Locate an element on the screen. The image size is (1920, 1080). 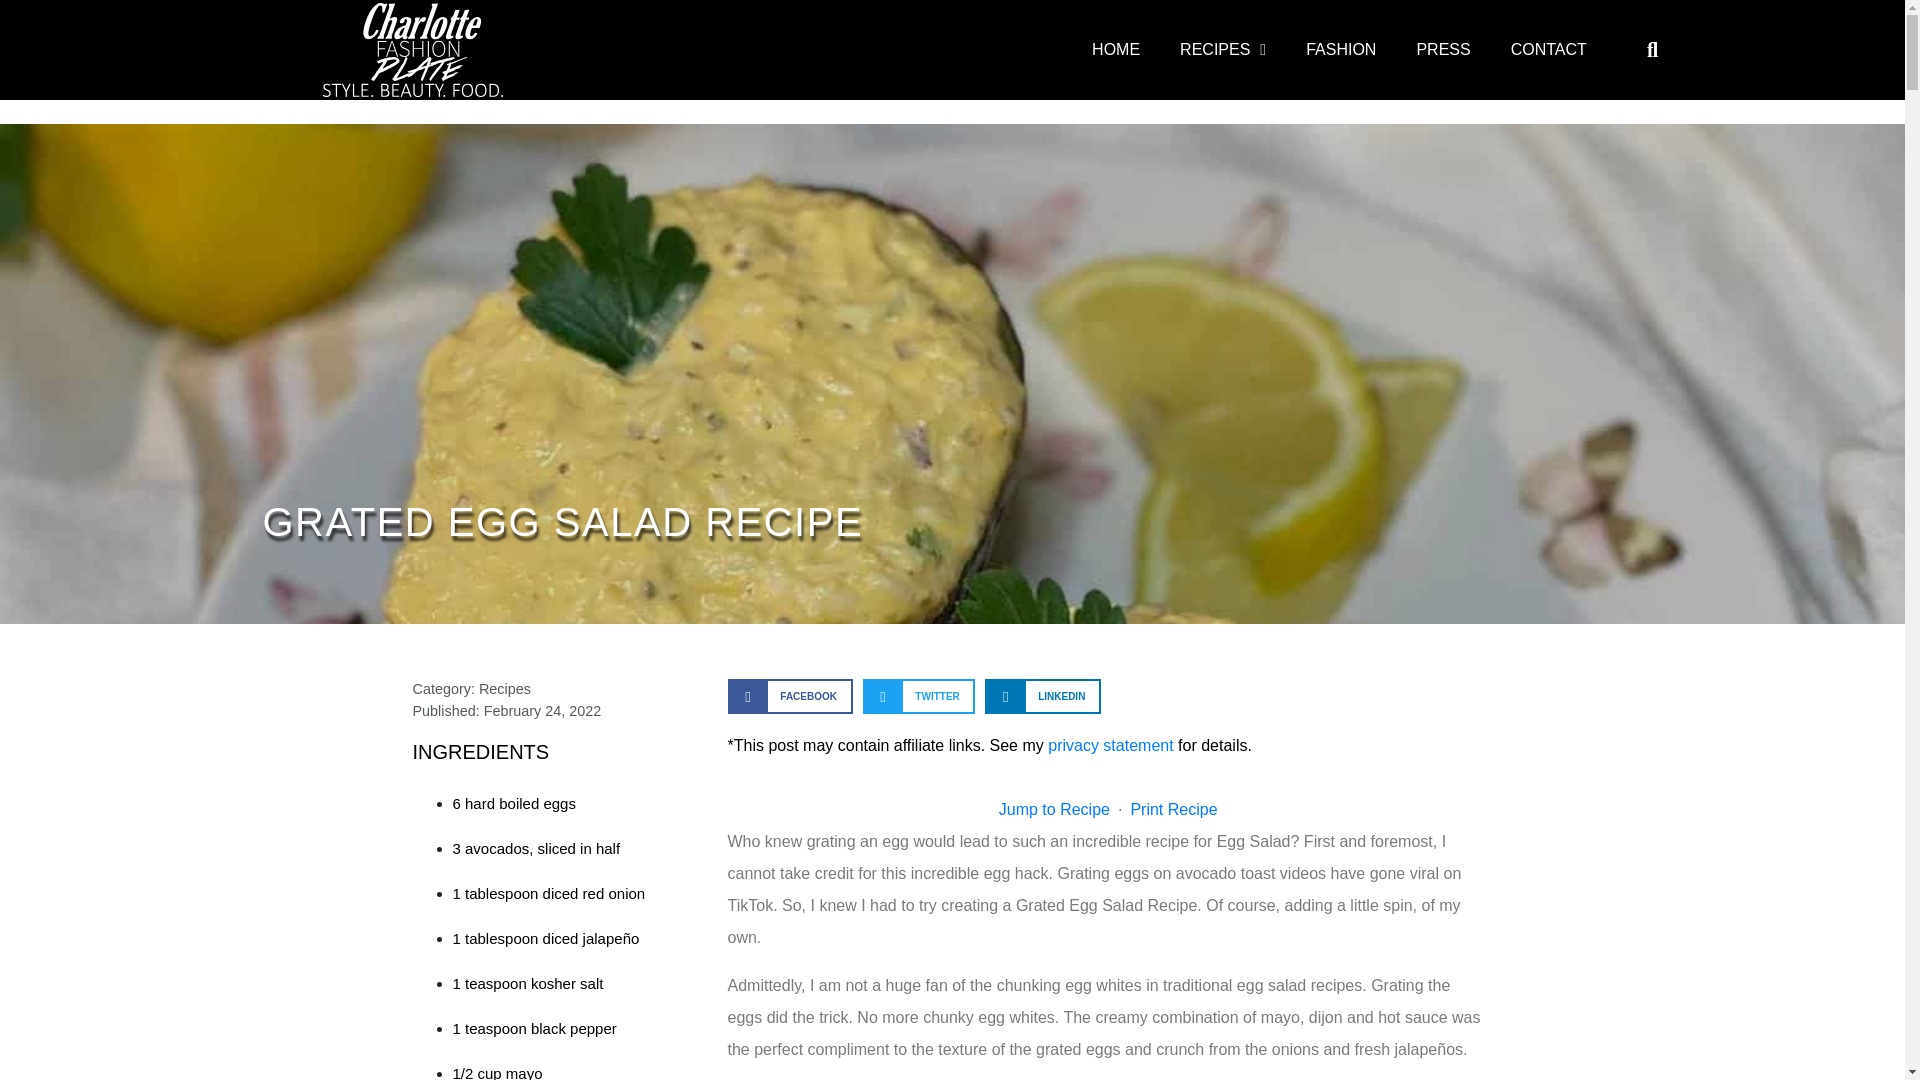
PRESS is located at coordinates (1442, 50).